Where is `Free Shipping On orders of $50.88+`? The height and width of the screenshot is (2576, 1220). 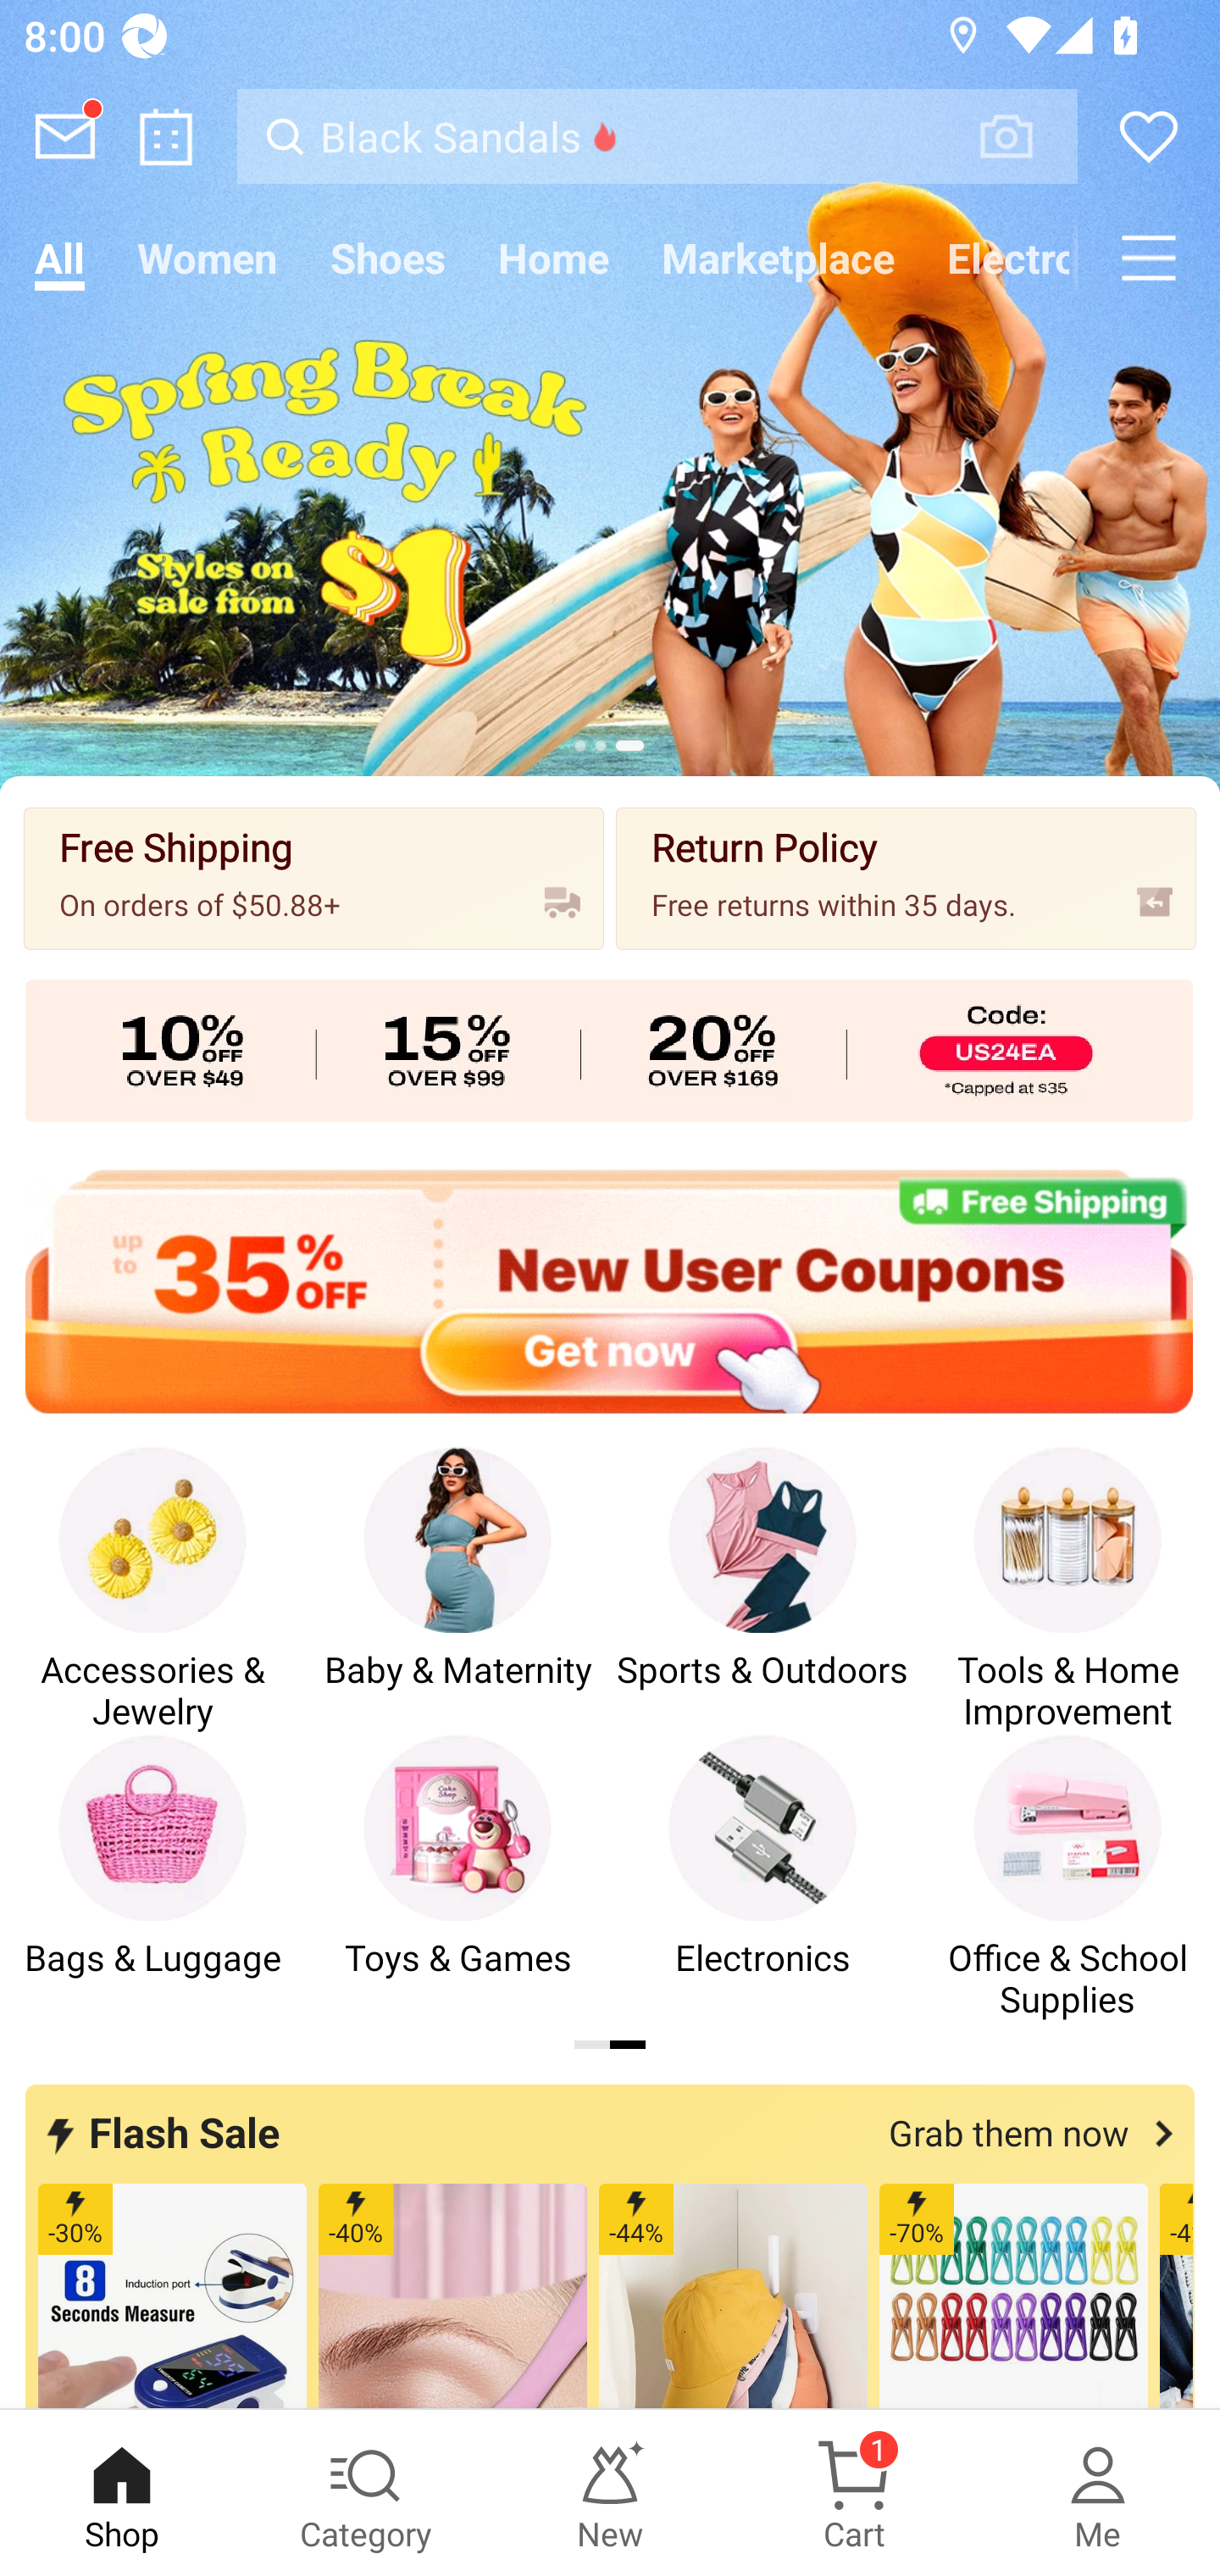
Free Shipping On orders of $50.88+ is located at coordinates (313, 878).